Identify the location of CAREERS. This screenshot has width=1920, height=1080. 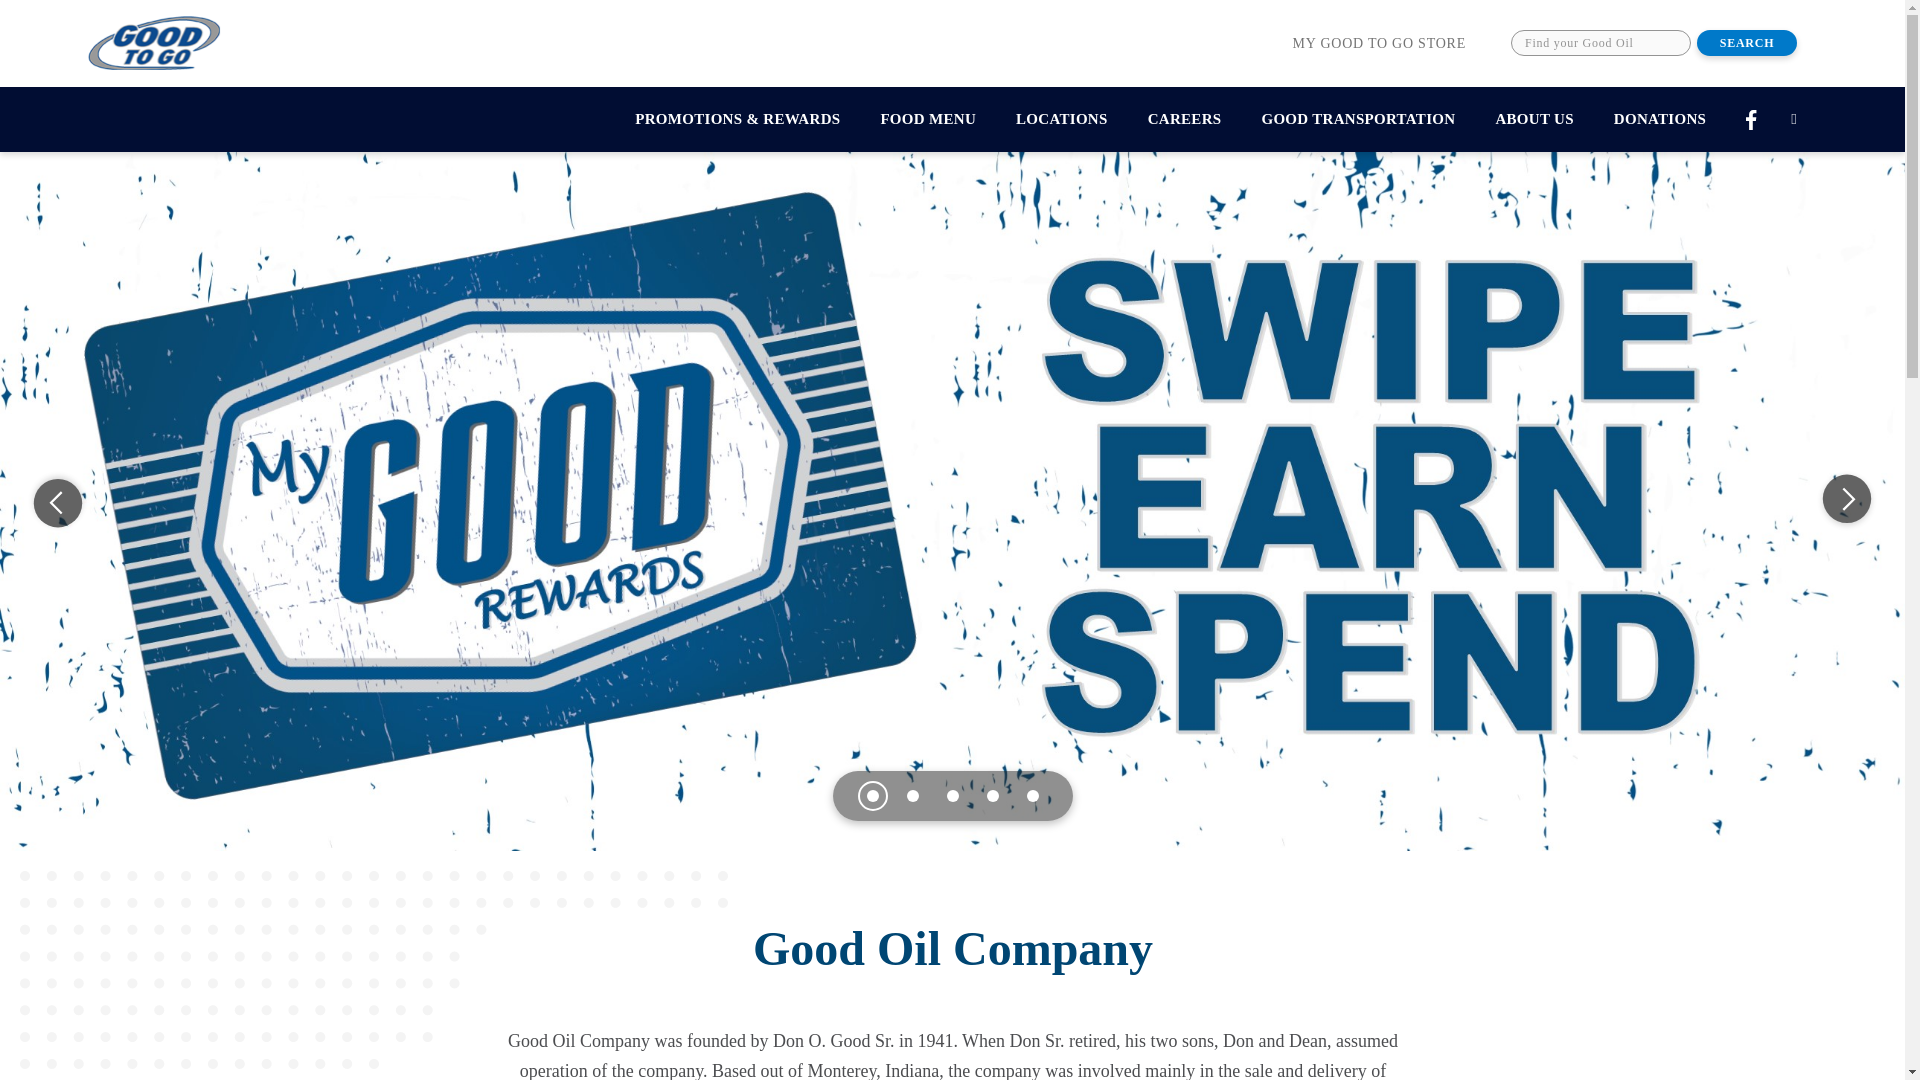
(1185, 120).